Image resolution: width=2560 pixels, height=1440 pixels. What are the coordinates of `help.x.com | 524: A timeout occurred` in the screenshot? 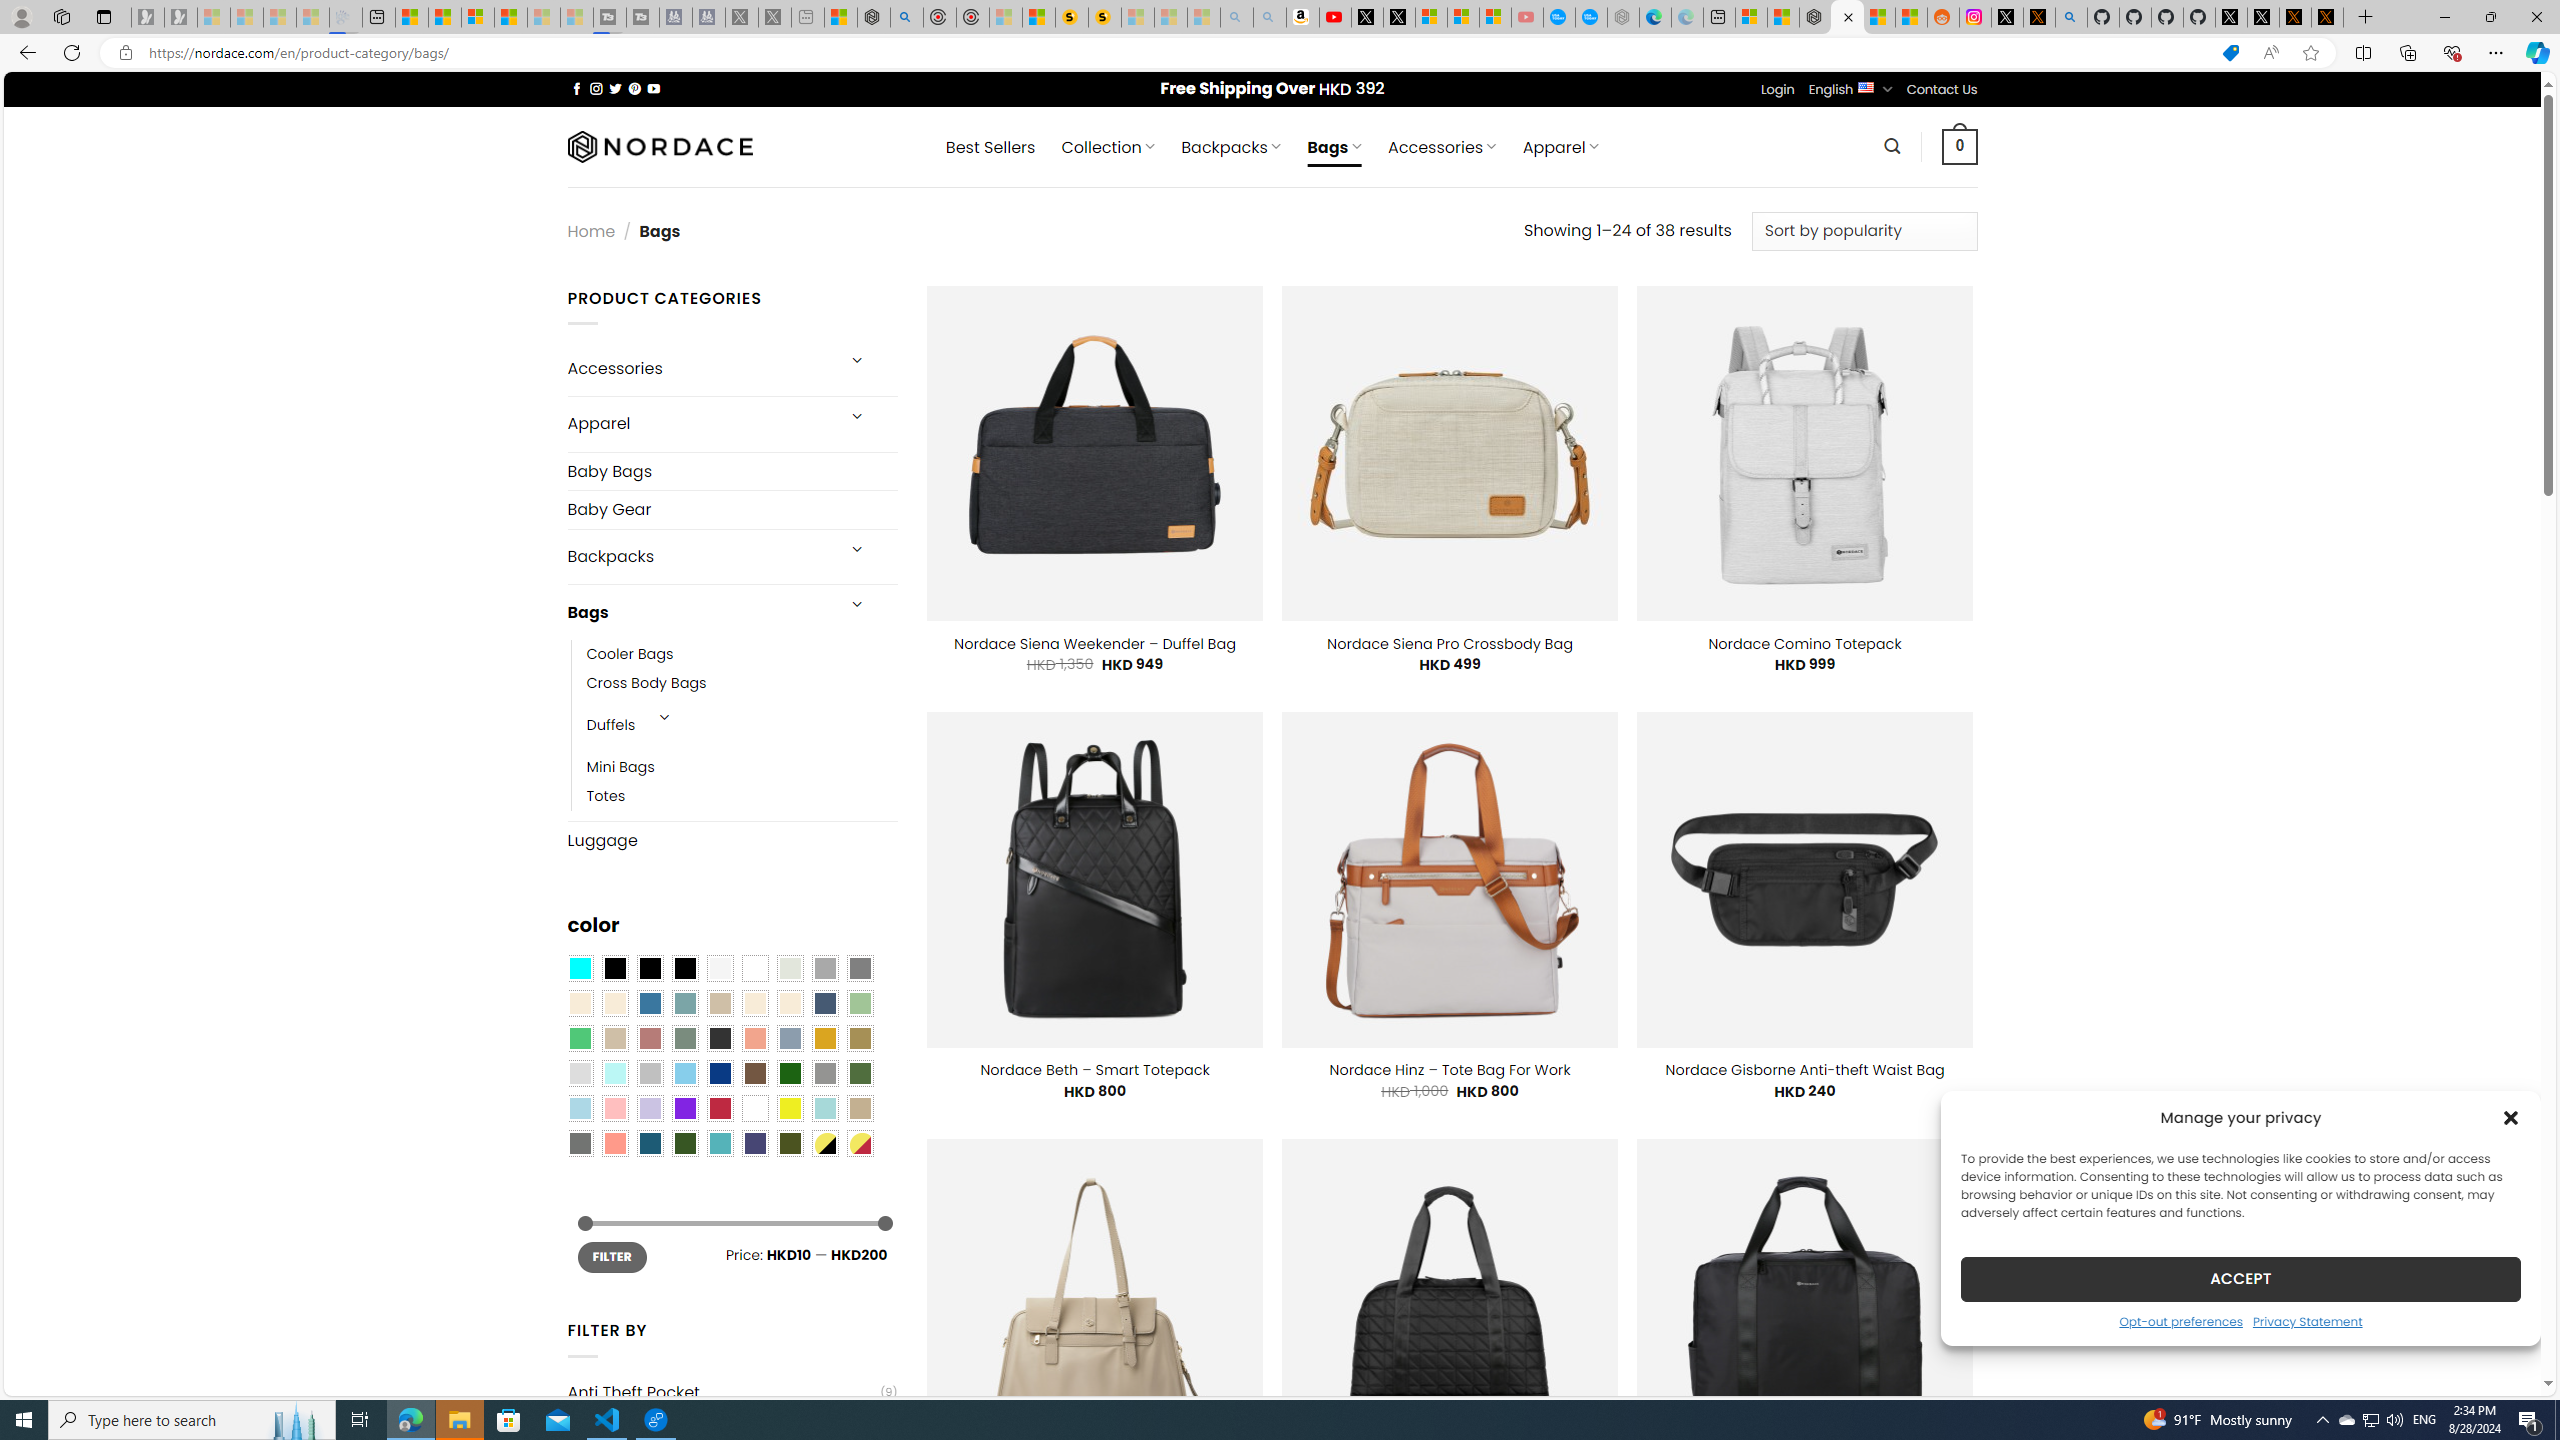 It's located at (2038, 17).